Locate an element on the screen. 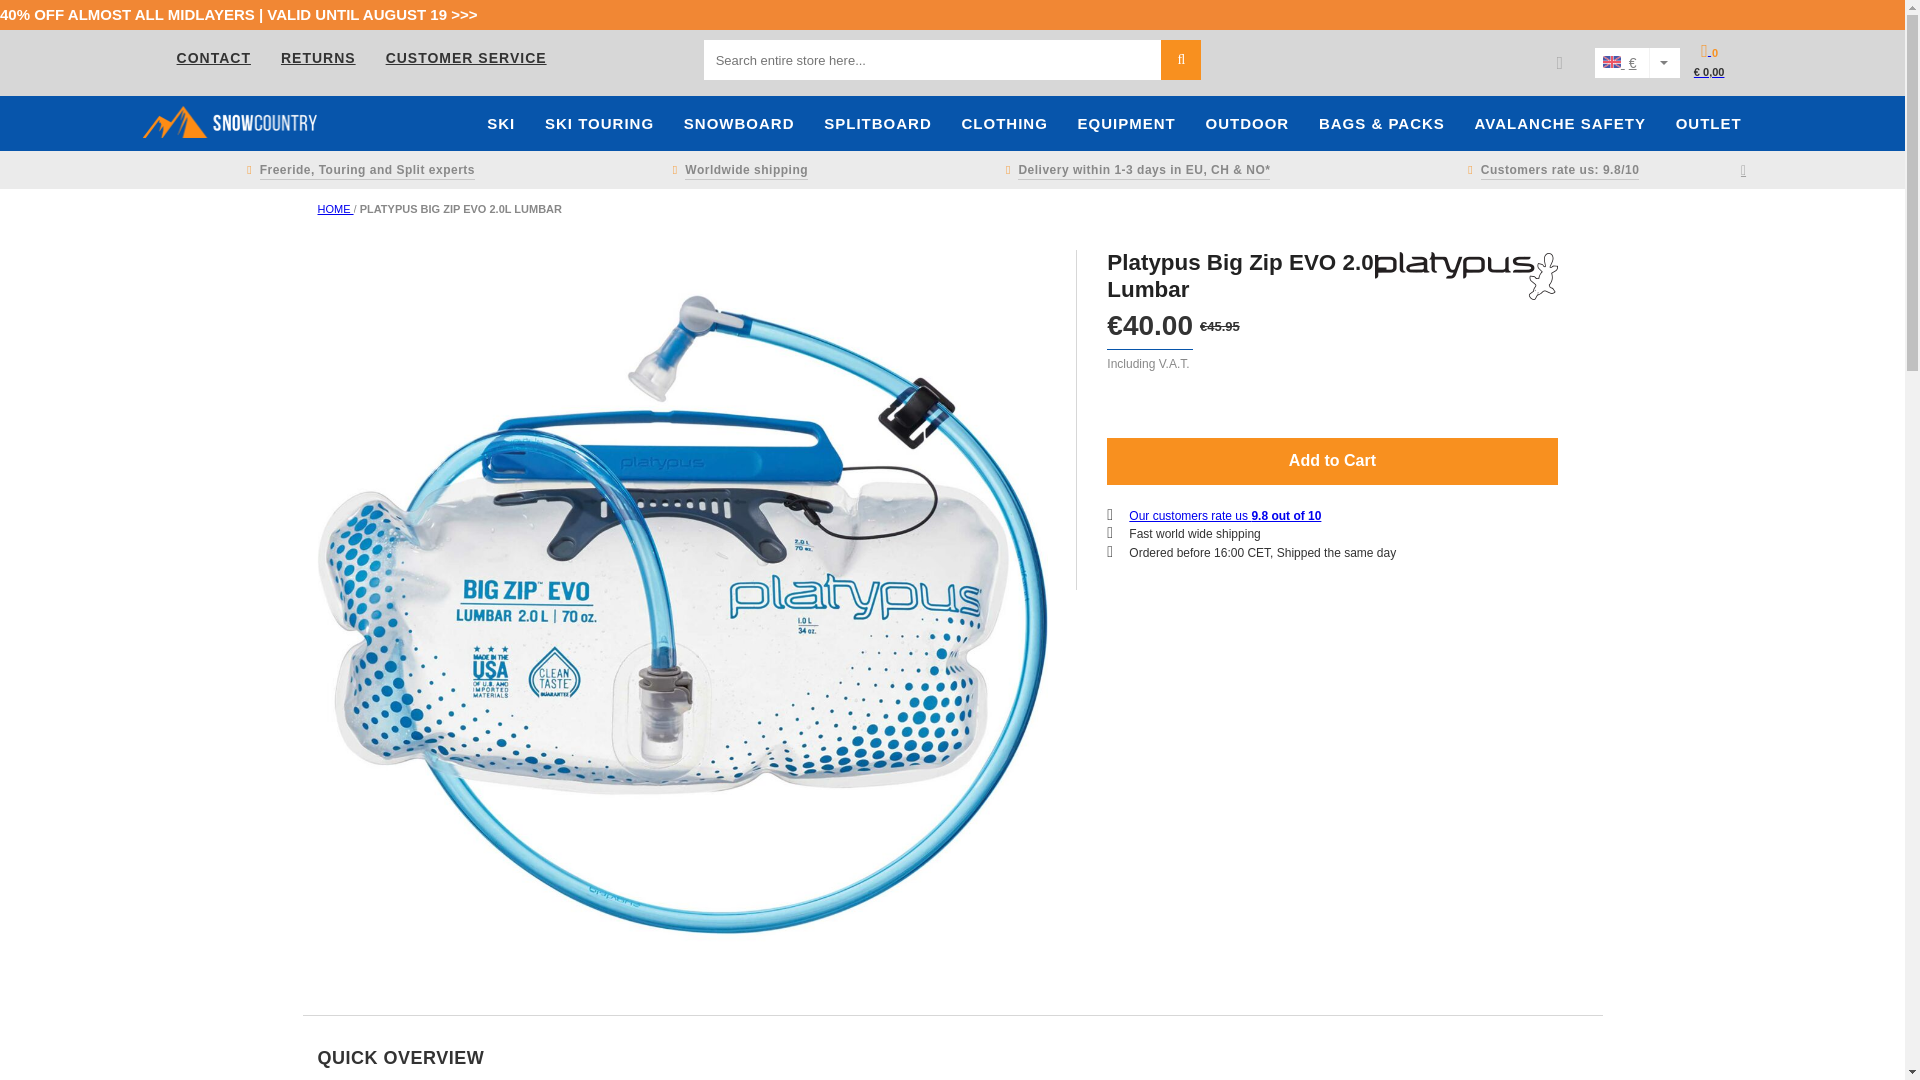  CONTACT is located at coordinates (214, 57).